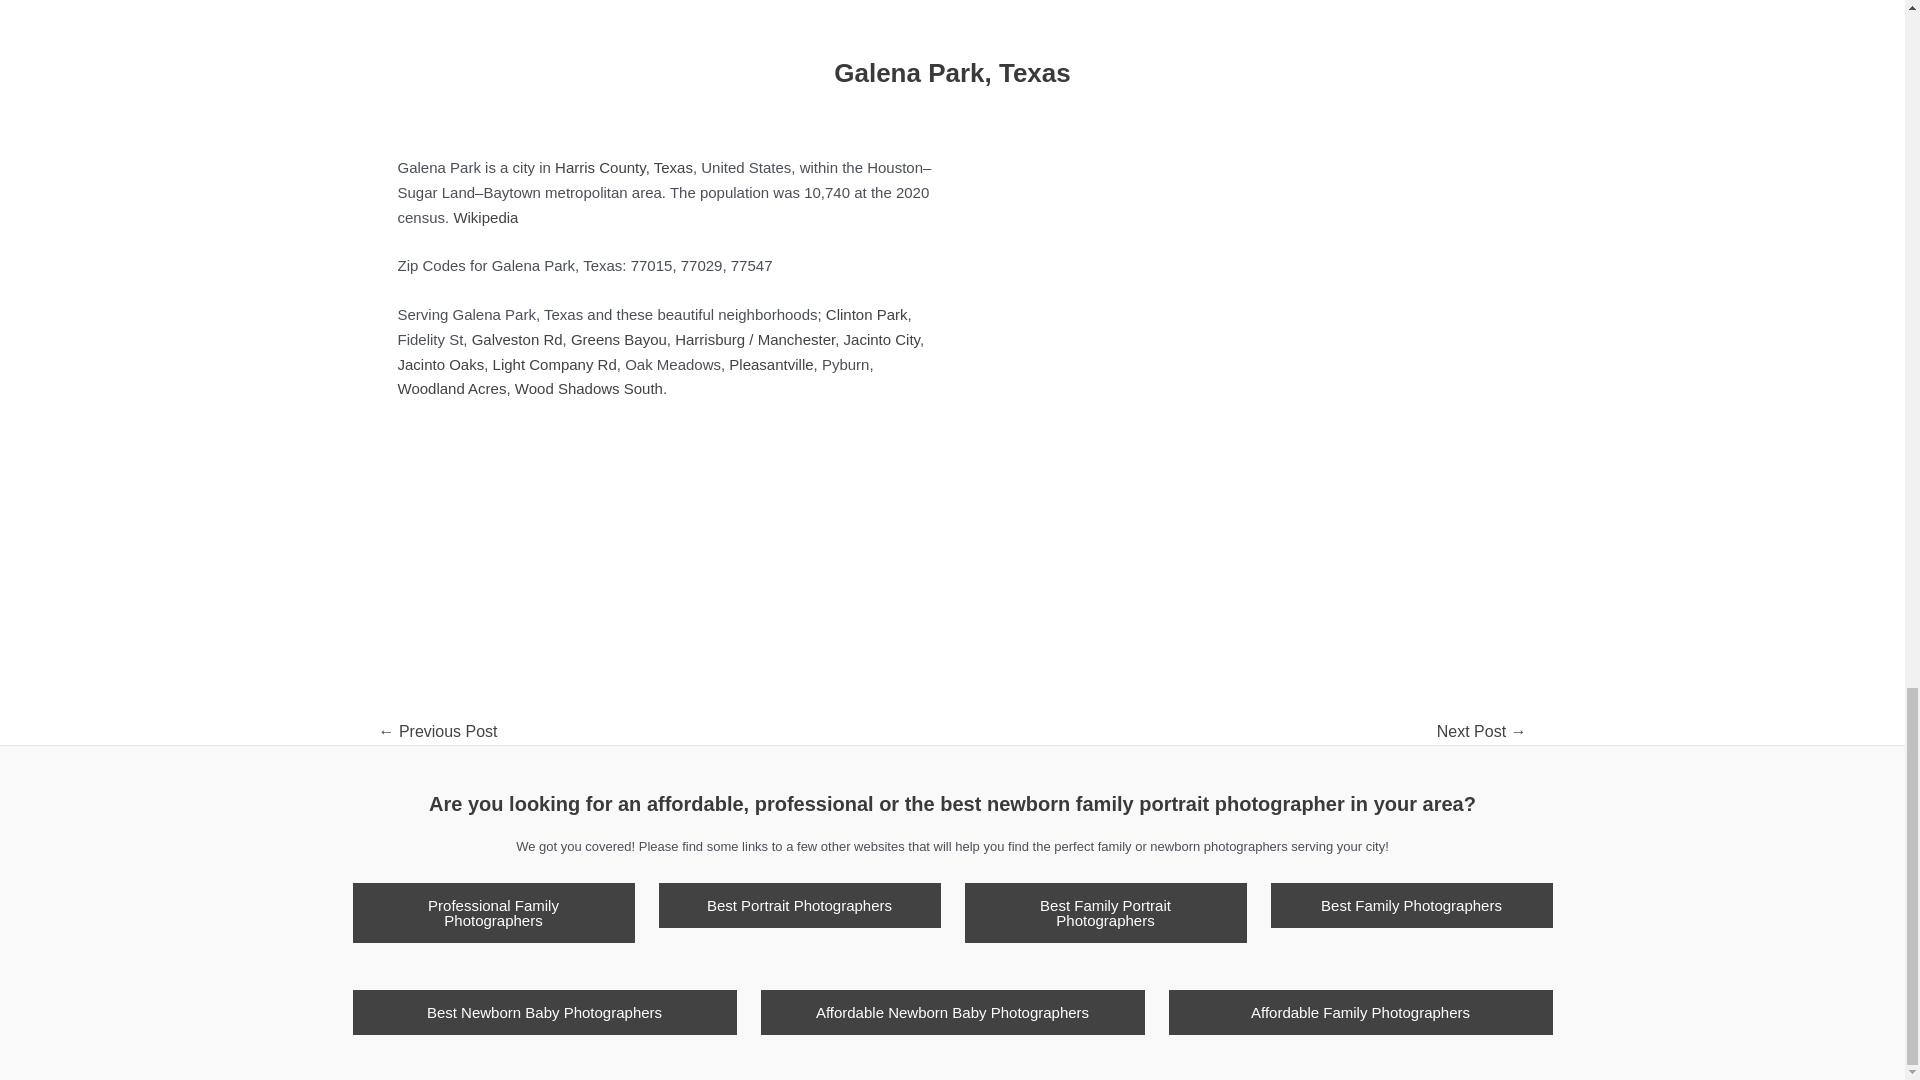 The width and height of the screenshot is (1920, 1080). Describe the element at coordinates (770, 364) in the screenshot. I see `Pleasantville` at that location.